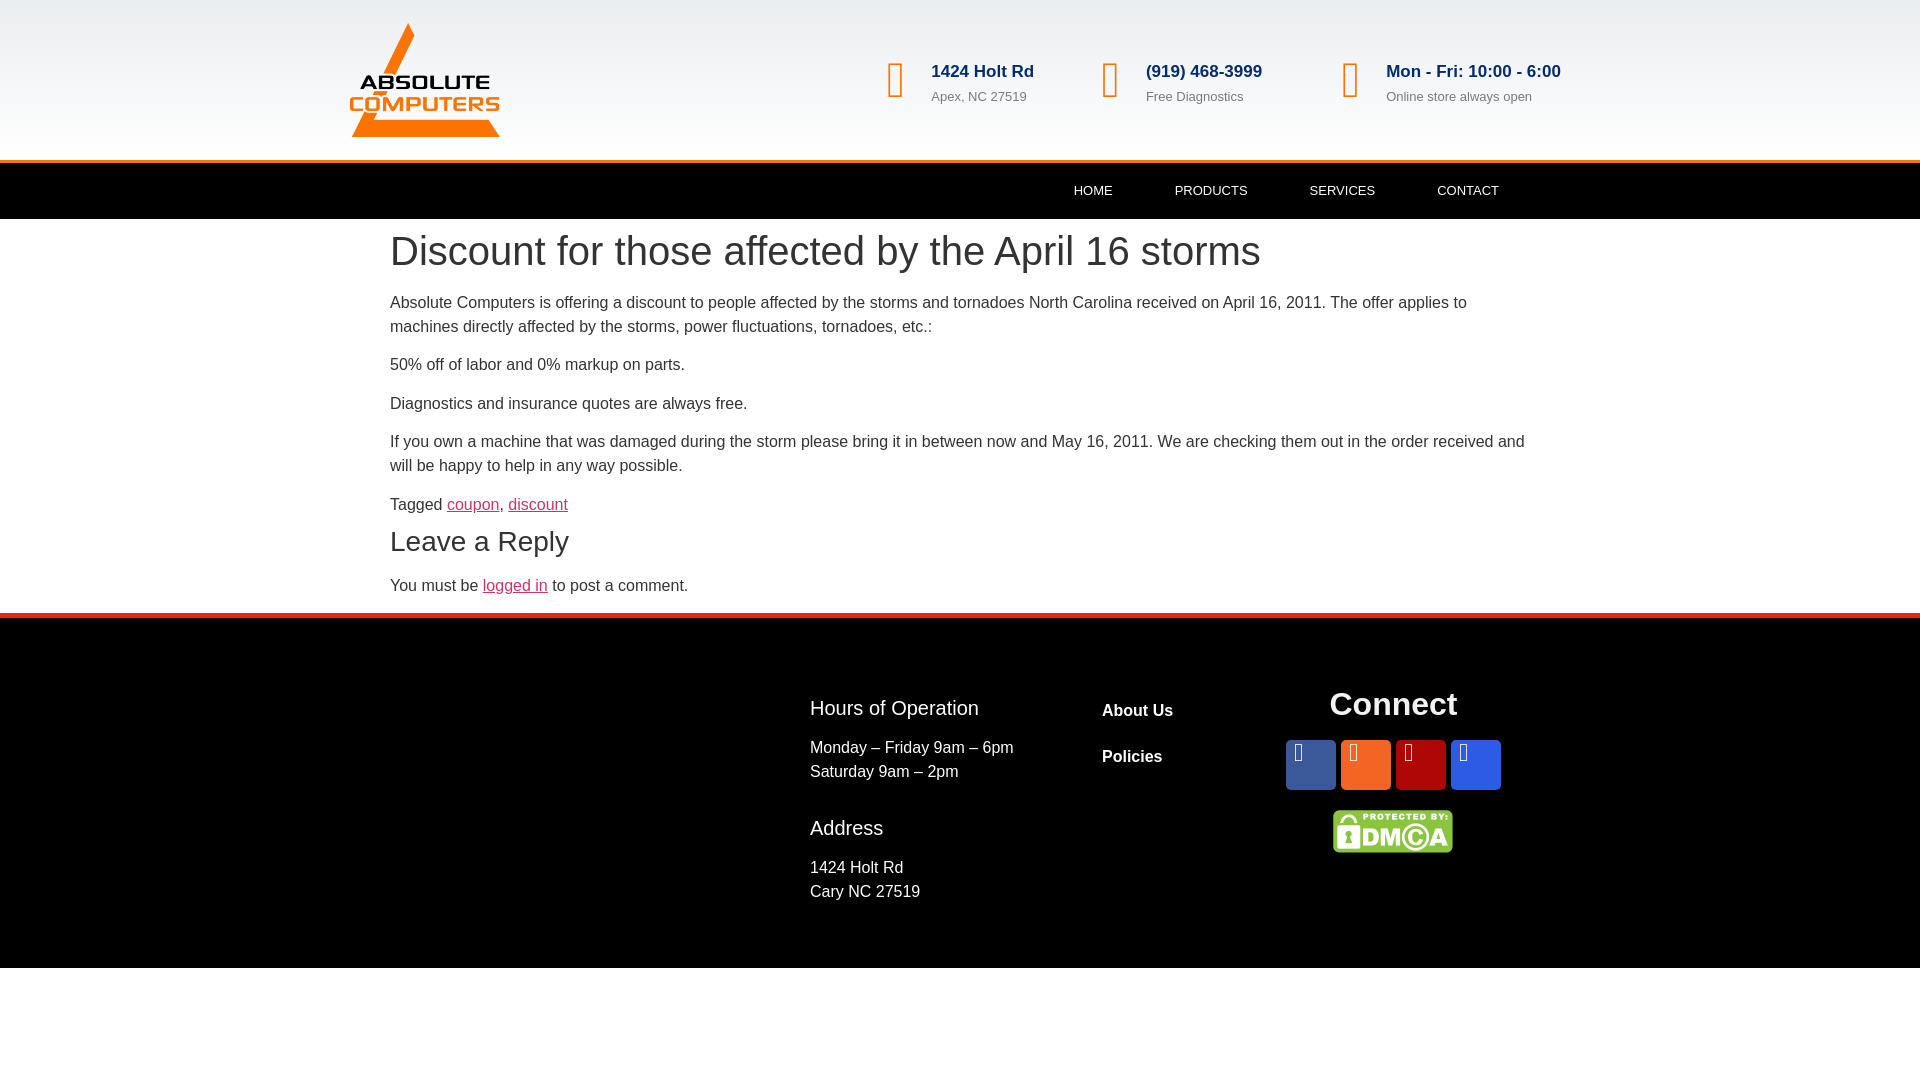  I want to click on PRODUCTS, so click(1211, 191).